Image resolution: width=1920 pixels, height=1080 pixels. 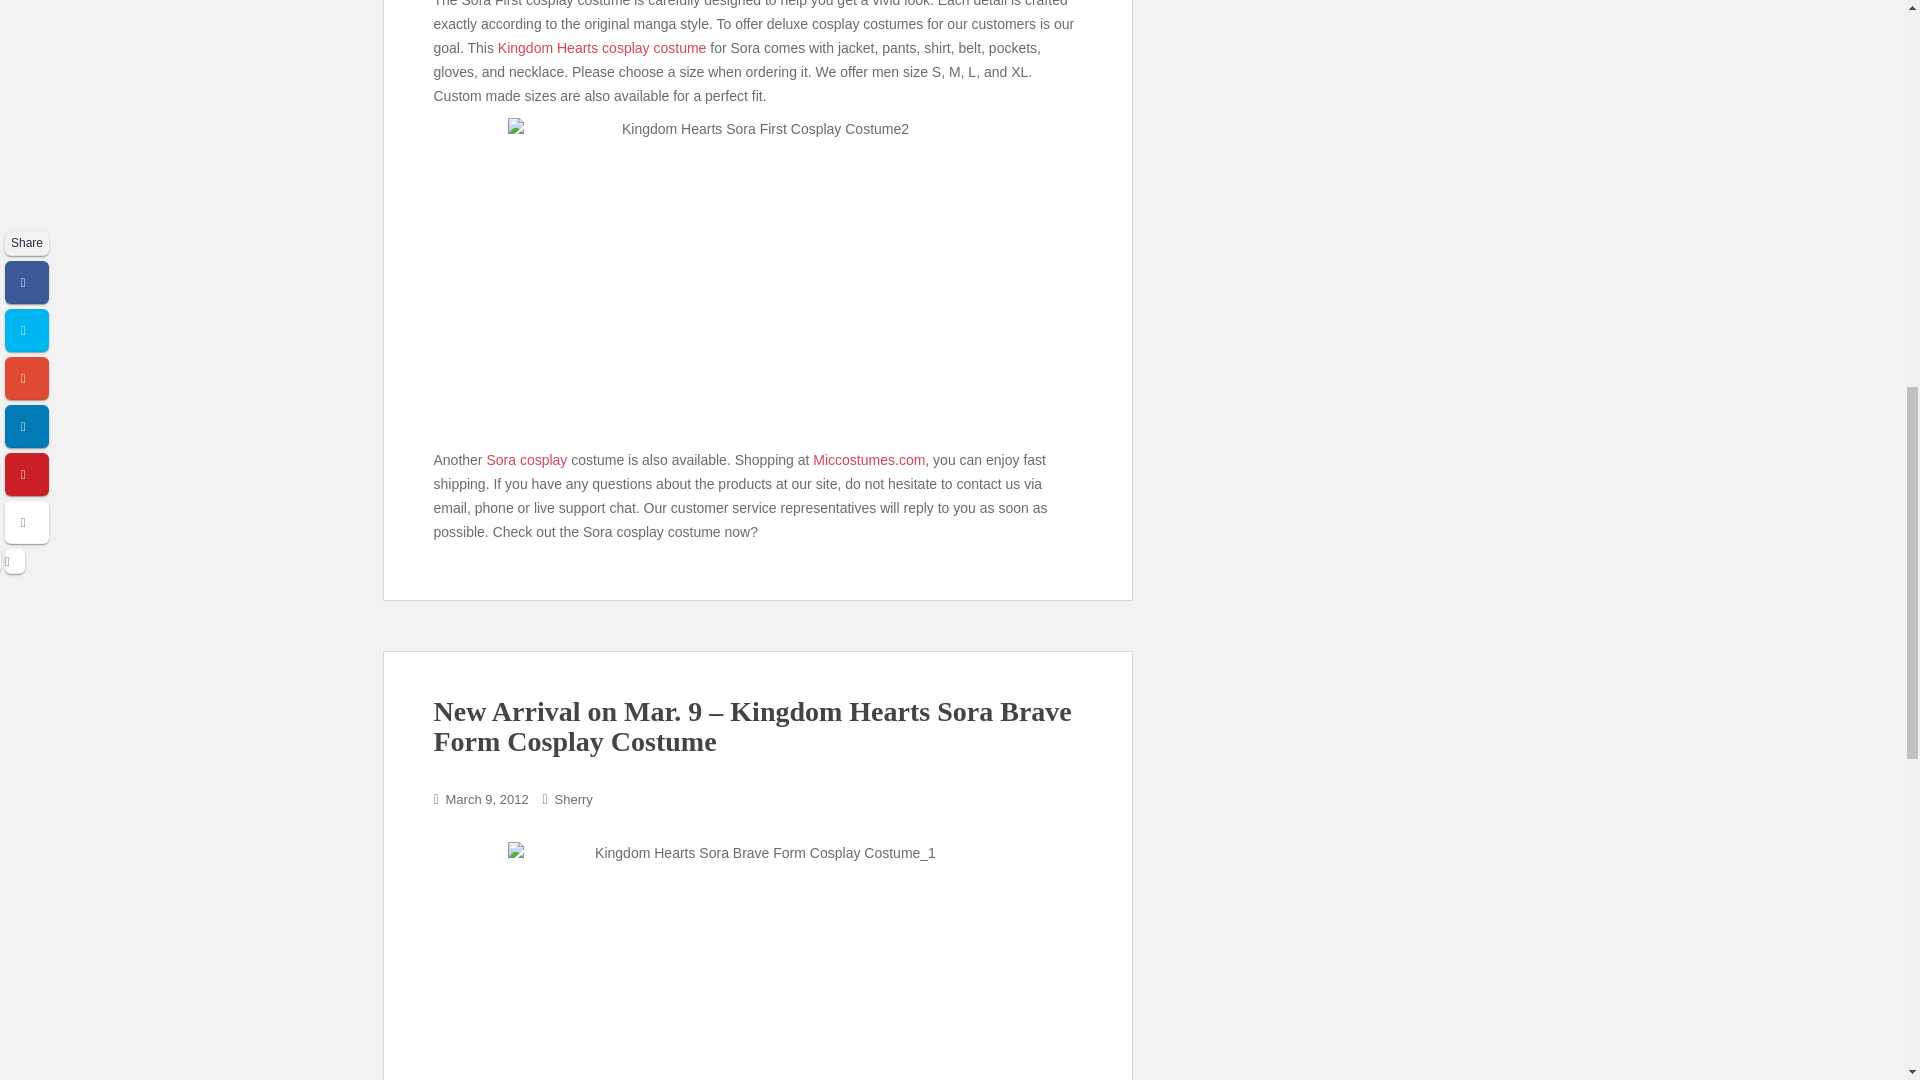 What do you see at coordinates (604, 48) in the screenshot?
I see `Kingdom Hearts cosplay costume` at bounding box center [604, 48].